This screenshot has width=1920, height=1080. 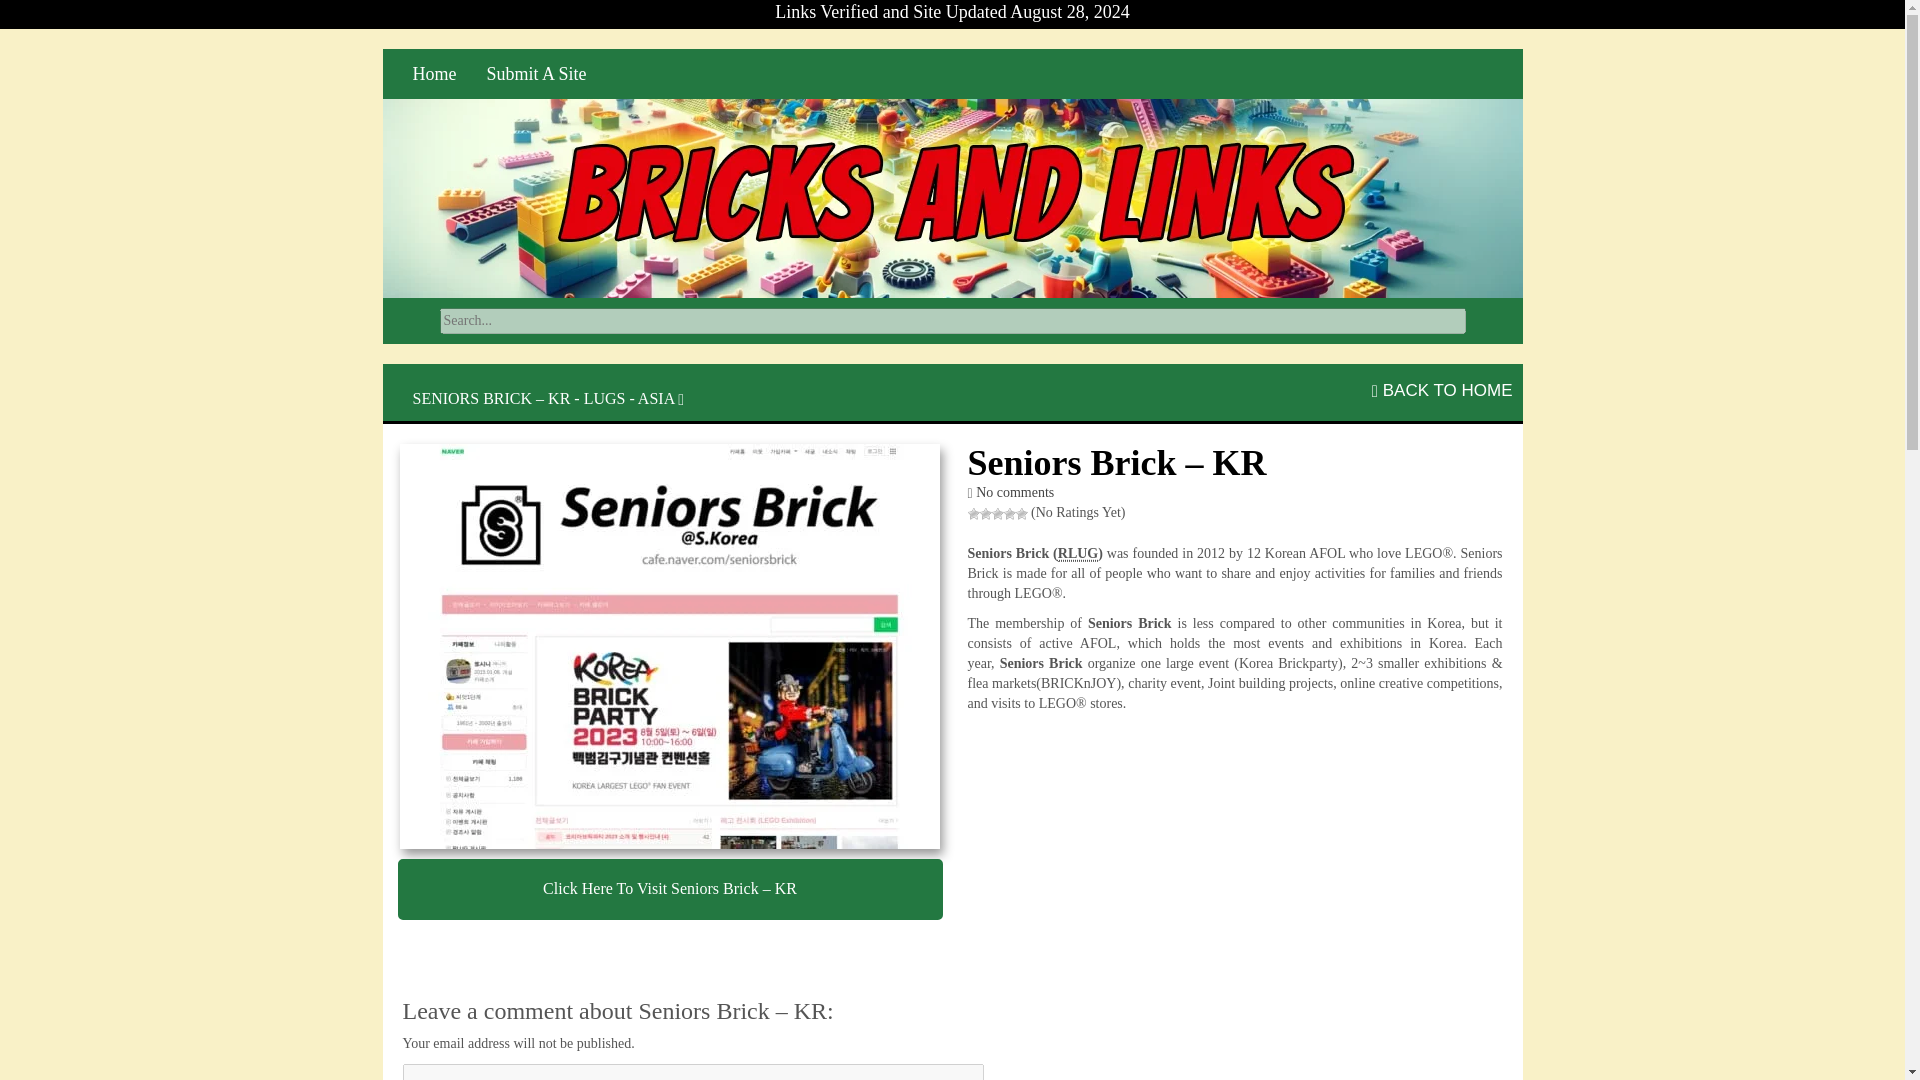 I want to click on Recognized LEGO User Group, so click(x=1078, y=554).